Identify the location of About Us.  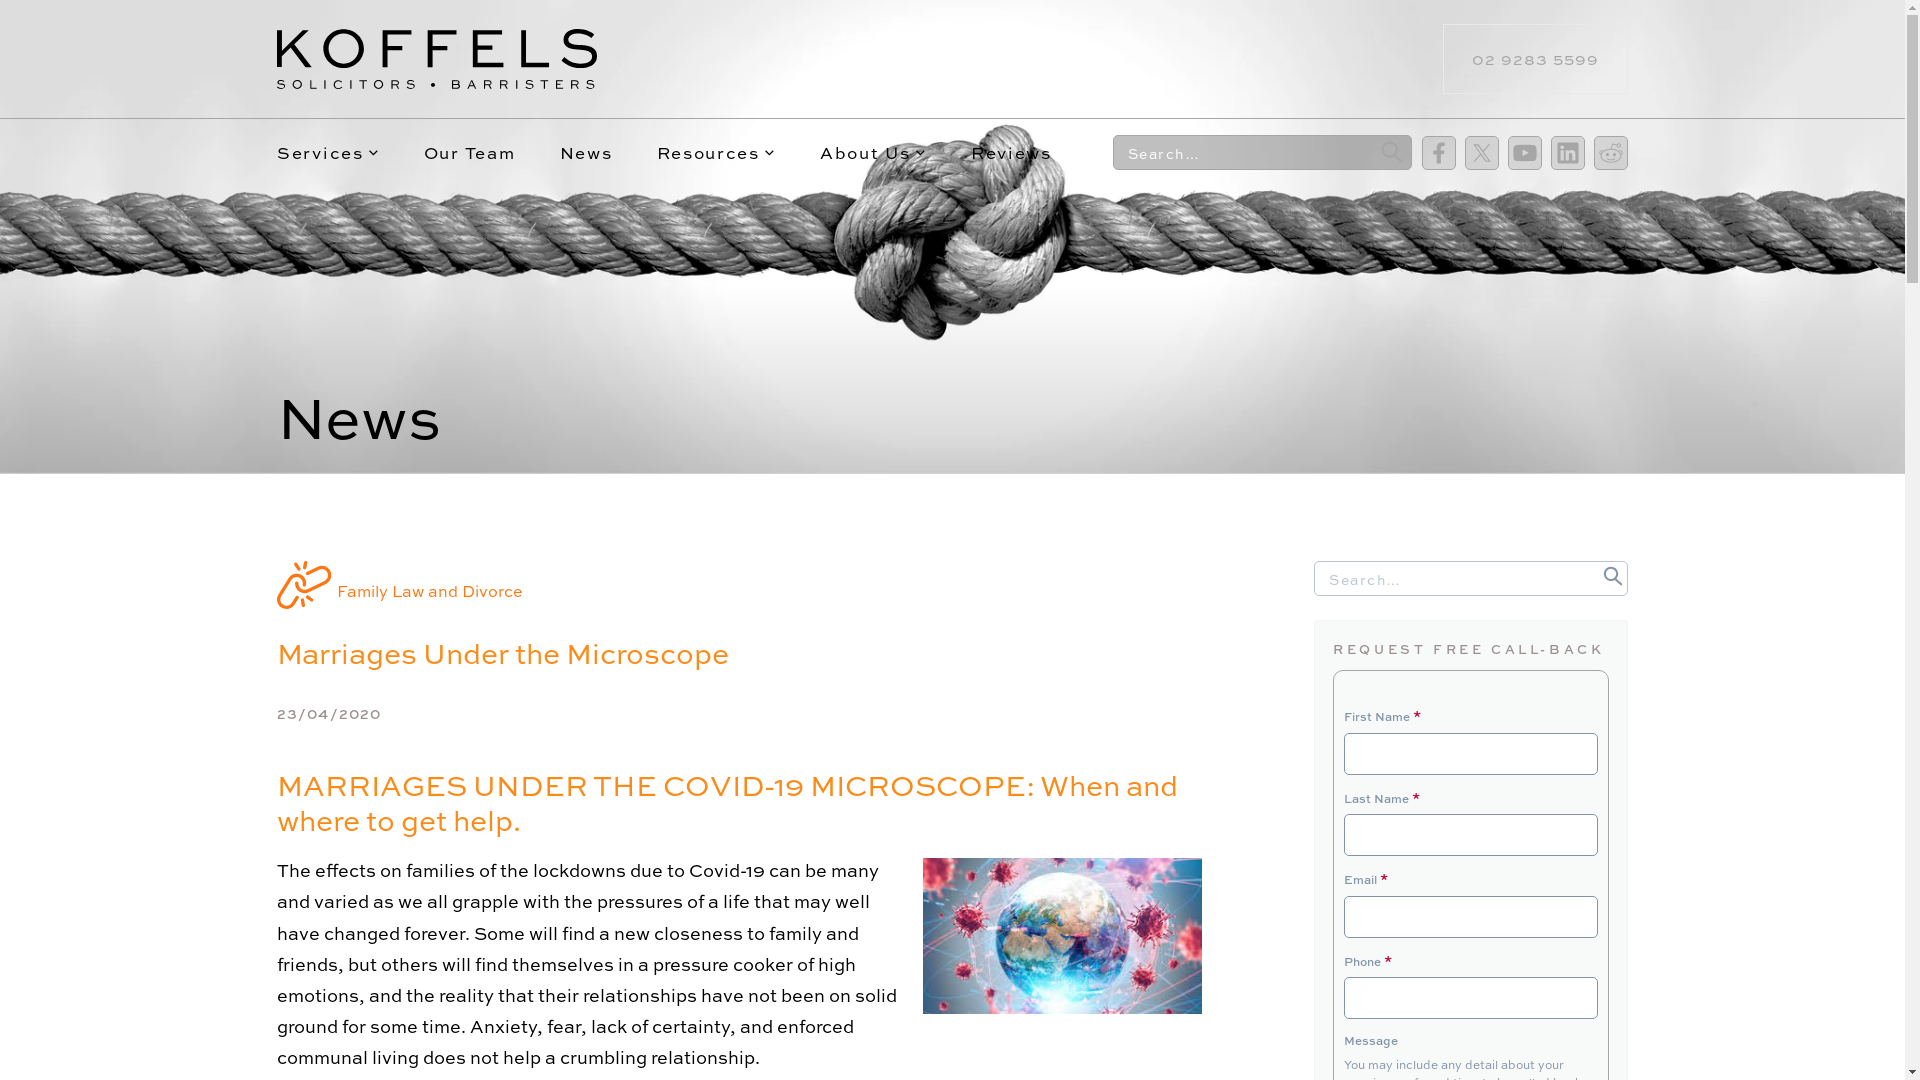
(874, 152).